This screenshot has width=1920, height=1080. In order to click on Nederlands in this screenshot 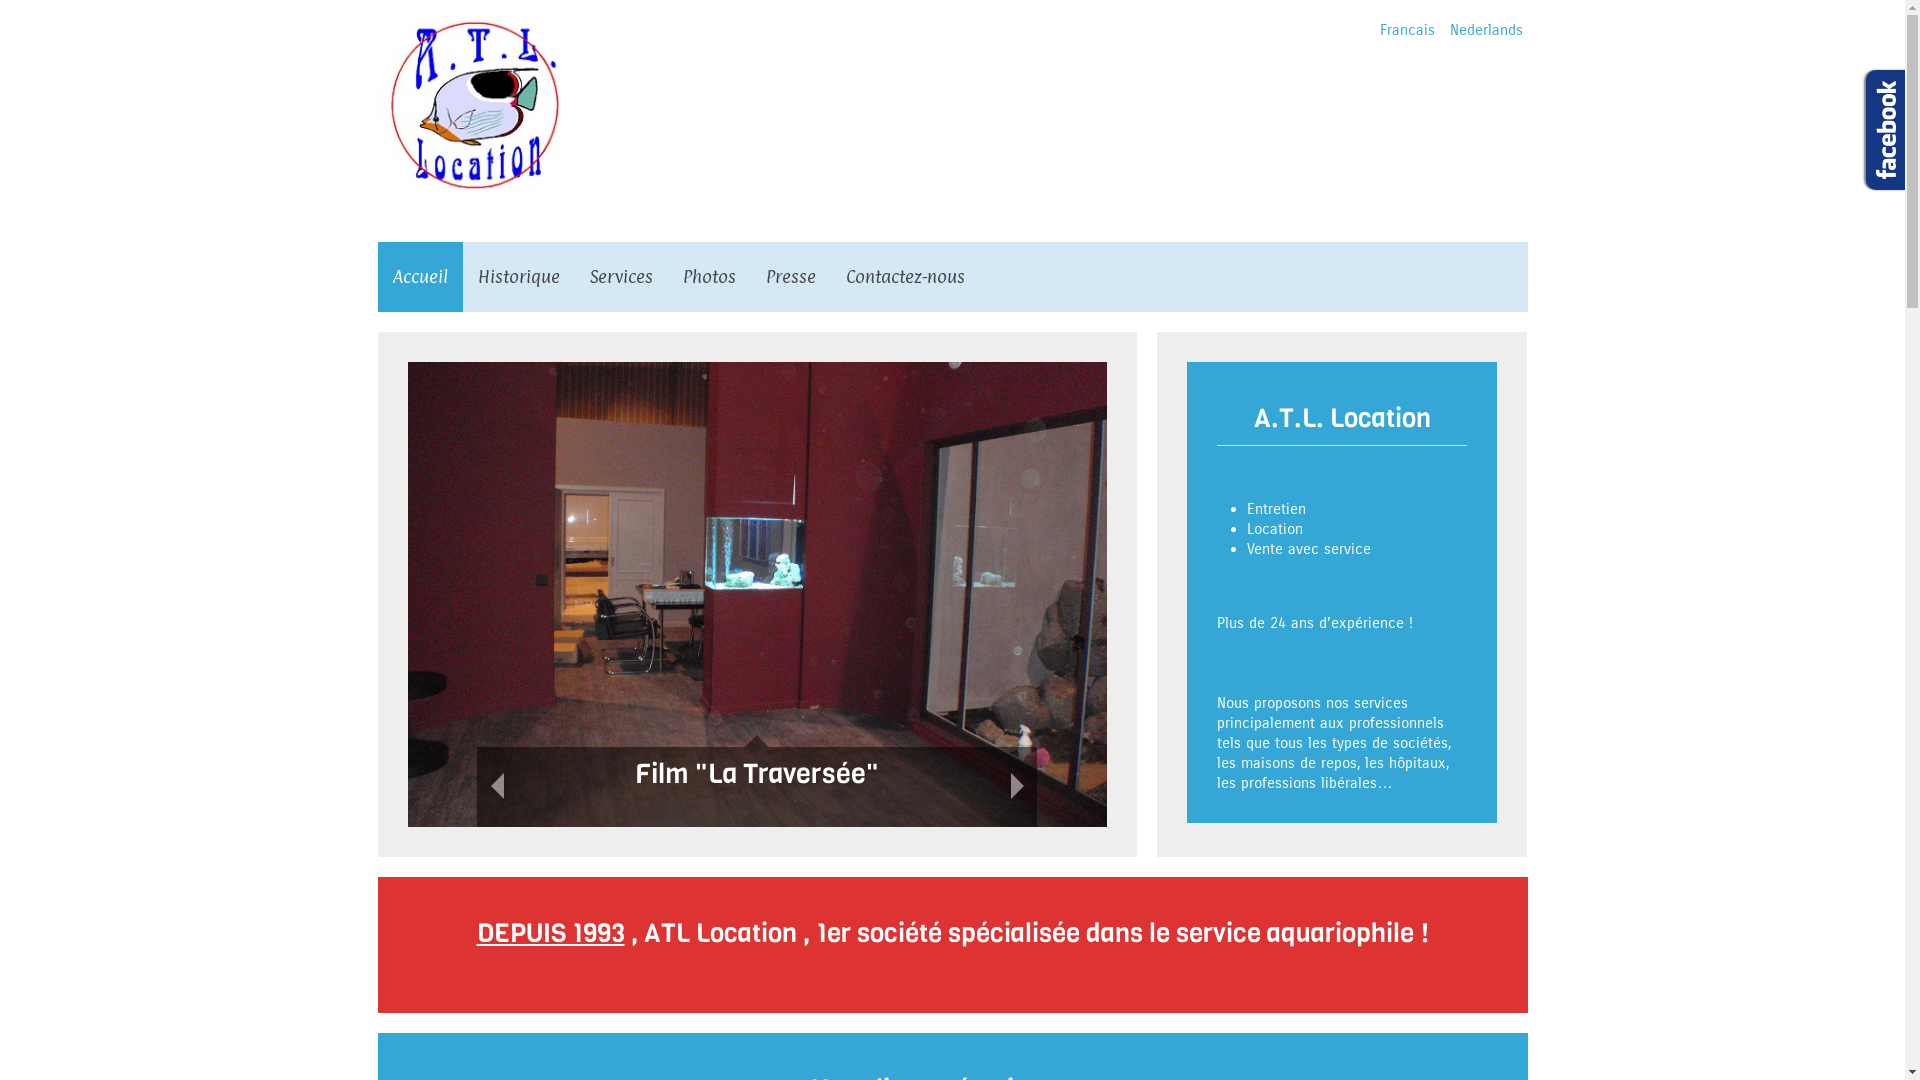, I will do `click(1486, 30)`.